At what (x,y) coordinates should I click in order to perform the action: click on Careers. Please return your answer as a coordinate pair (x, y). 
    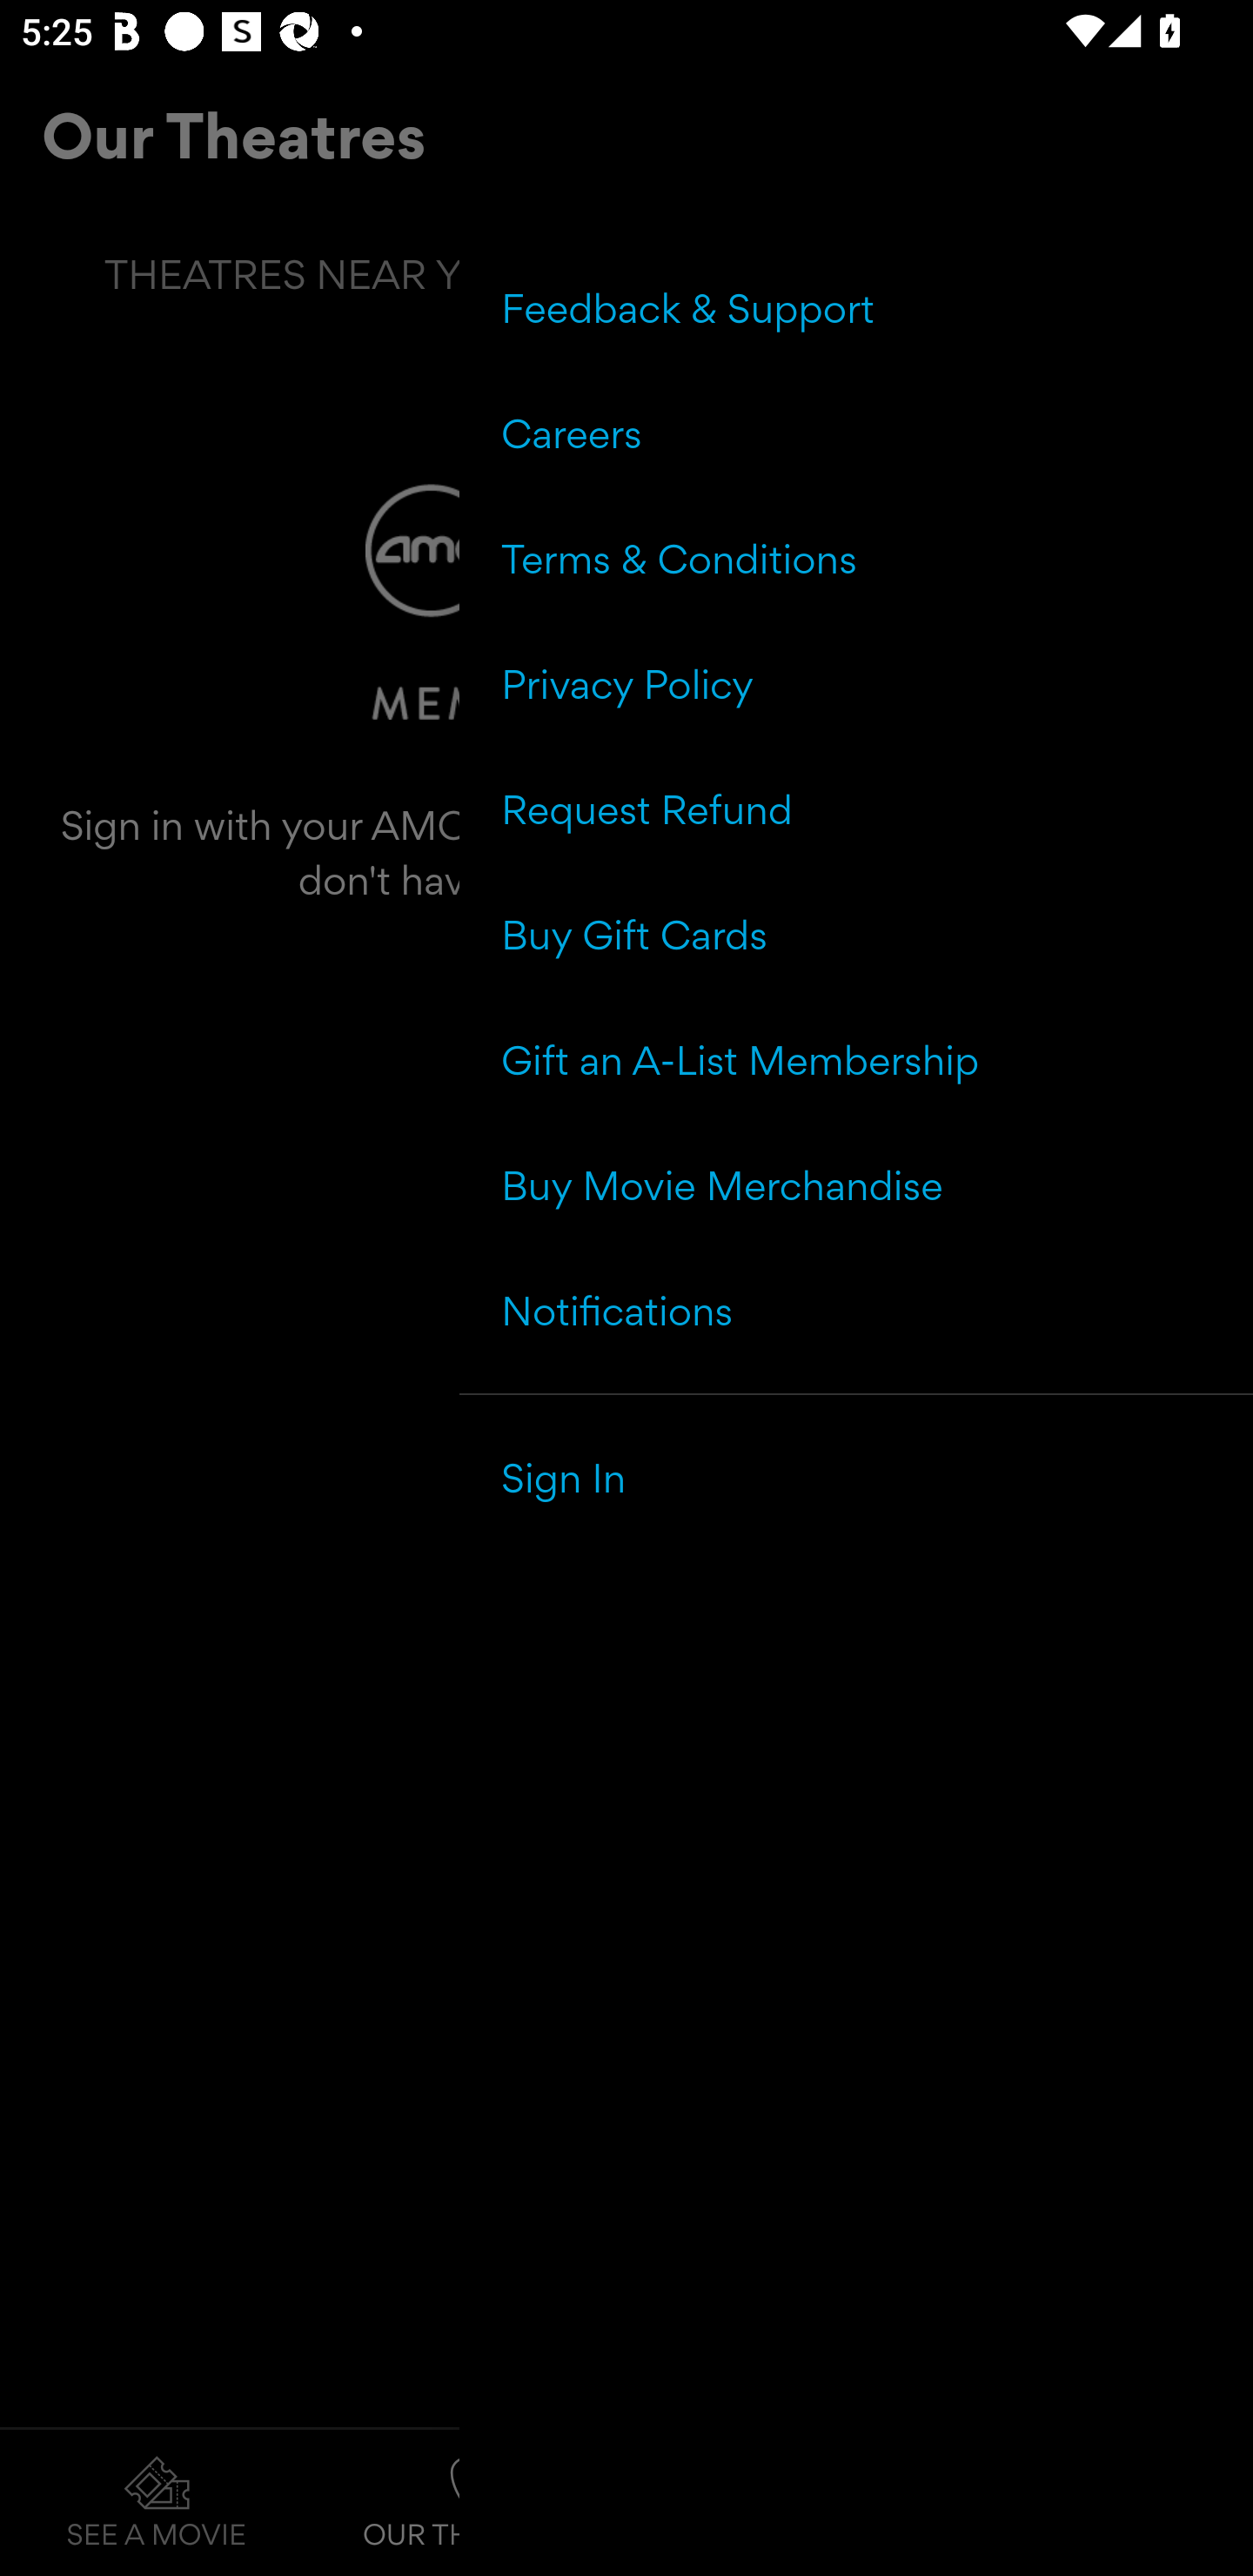
    Looking at the image, I should click on (856, 433).